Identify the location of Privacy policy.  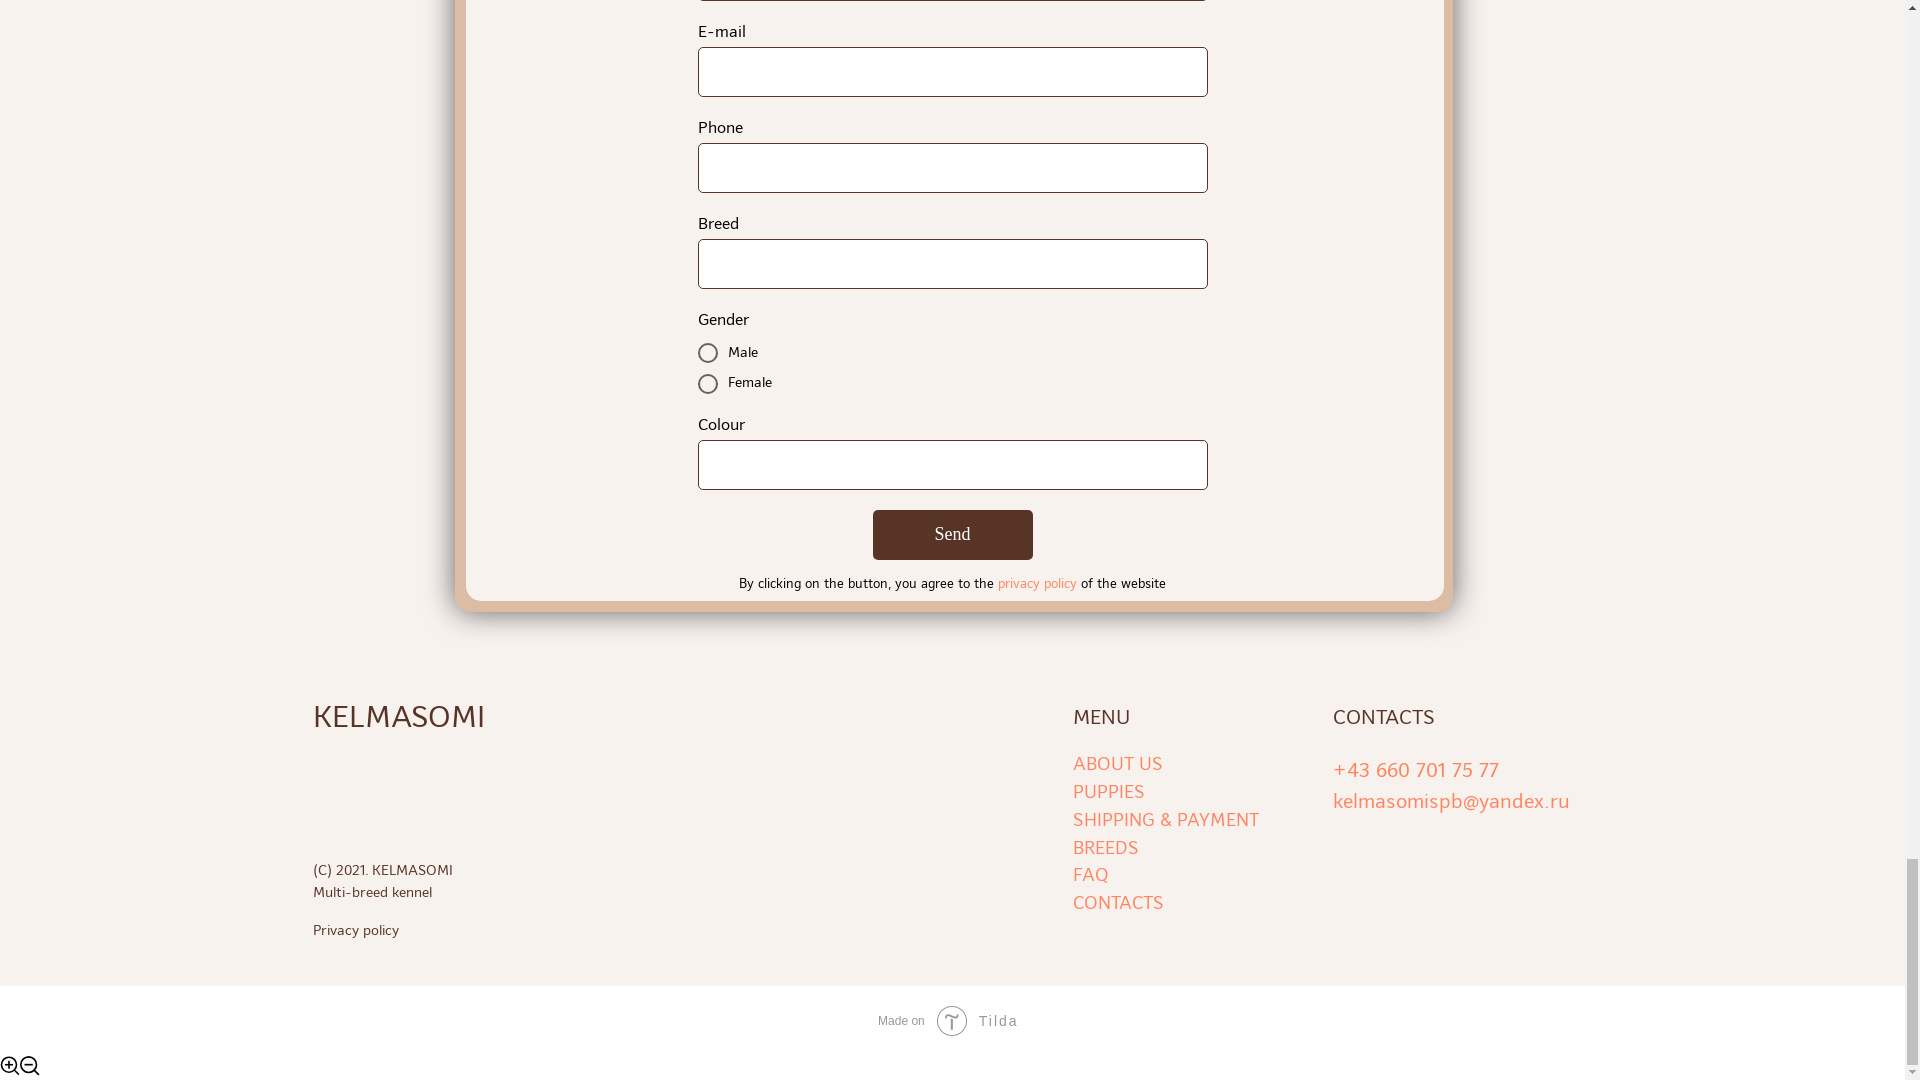
(466, 930).